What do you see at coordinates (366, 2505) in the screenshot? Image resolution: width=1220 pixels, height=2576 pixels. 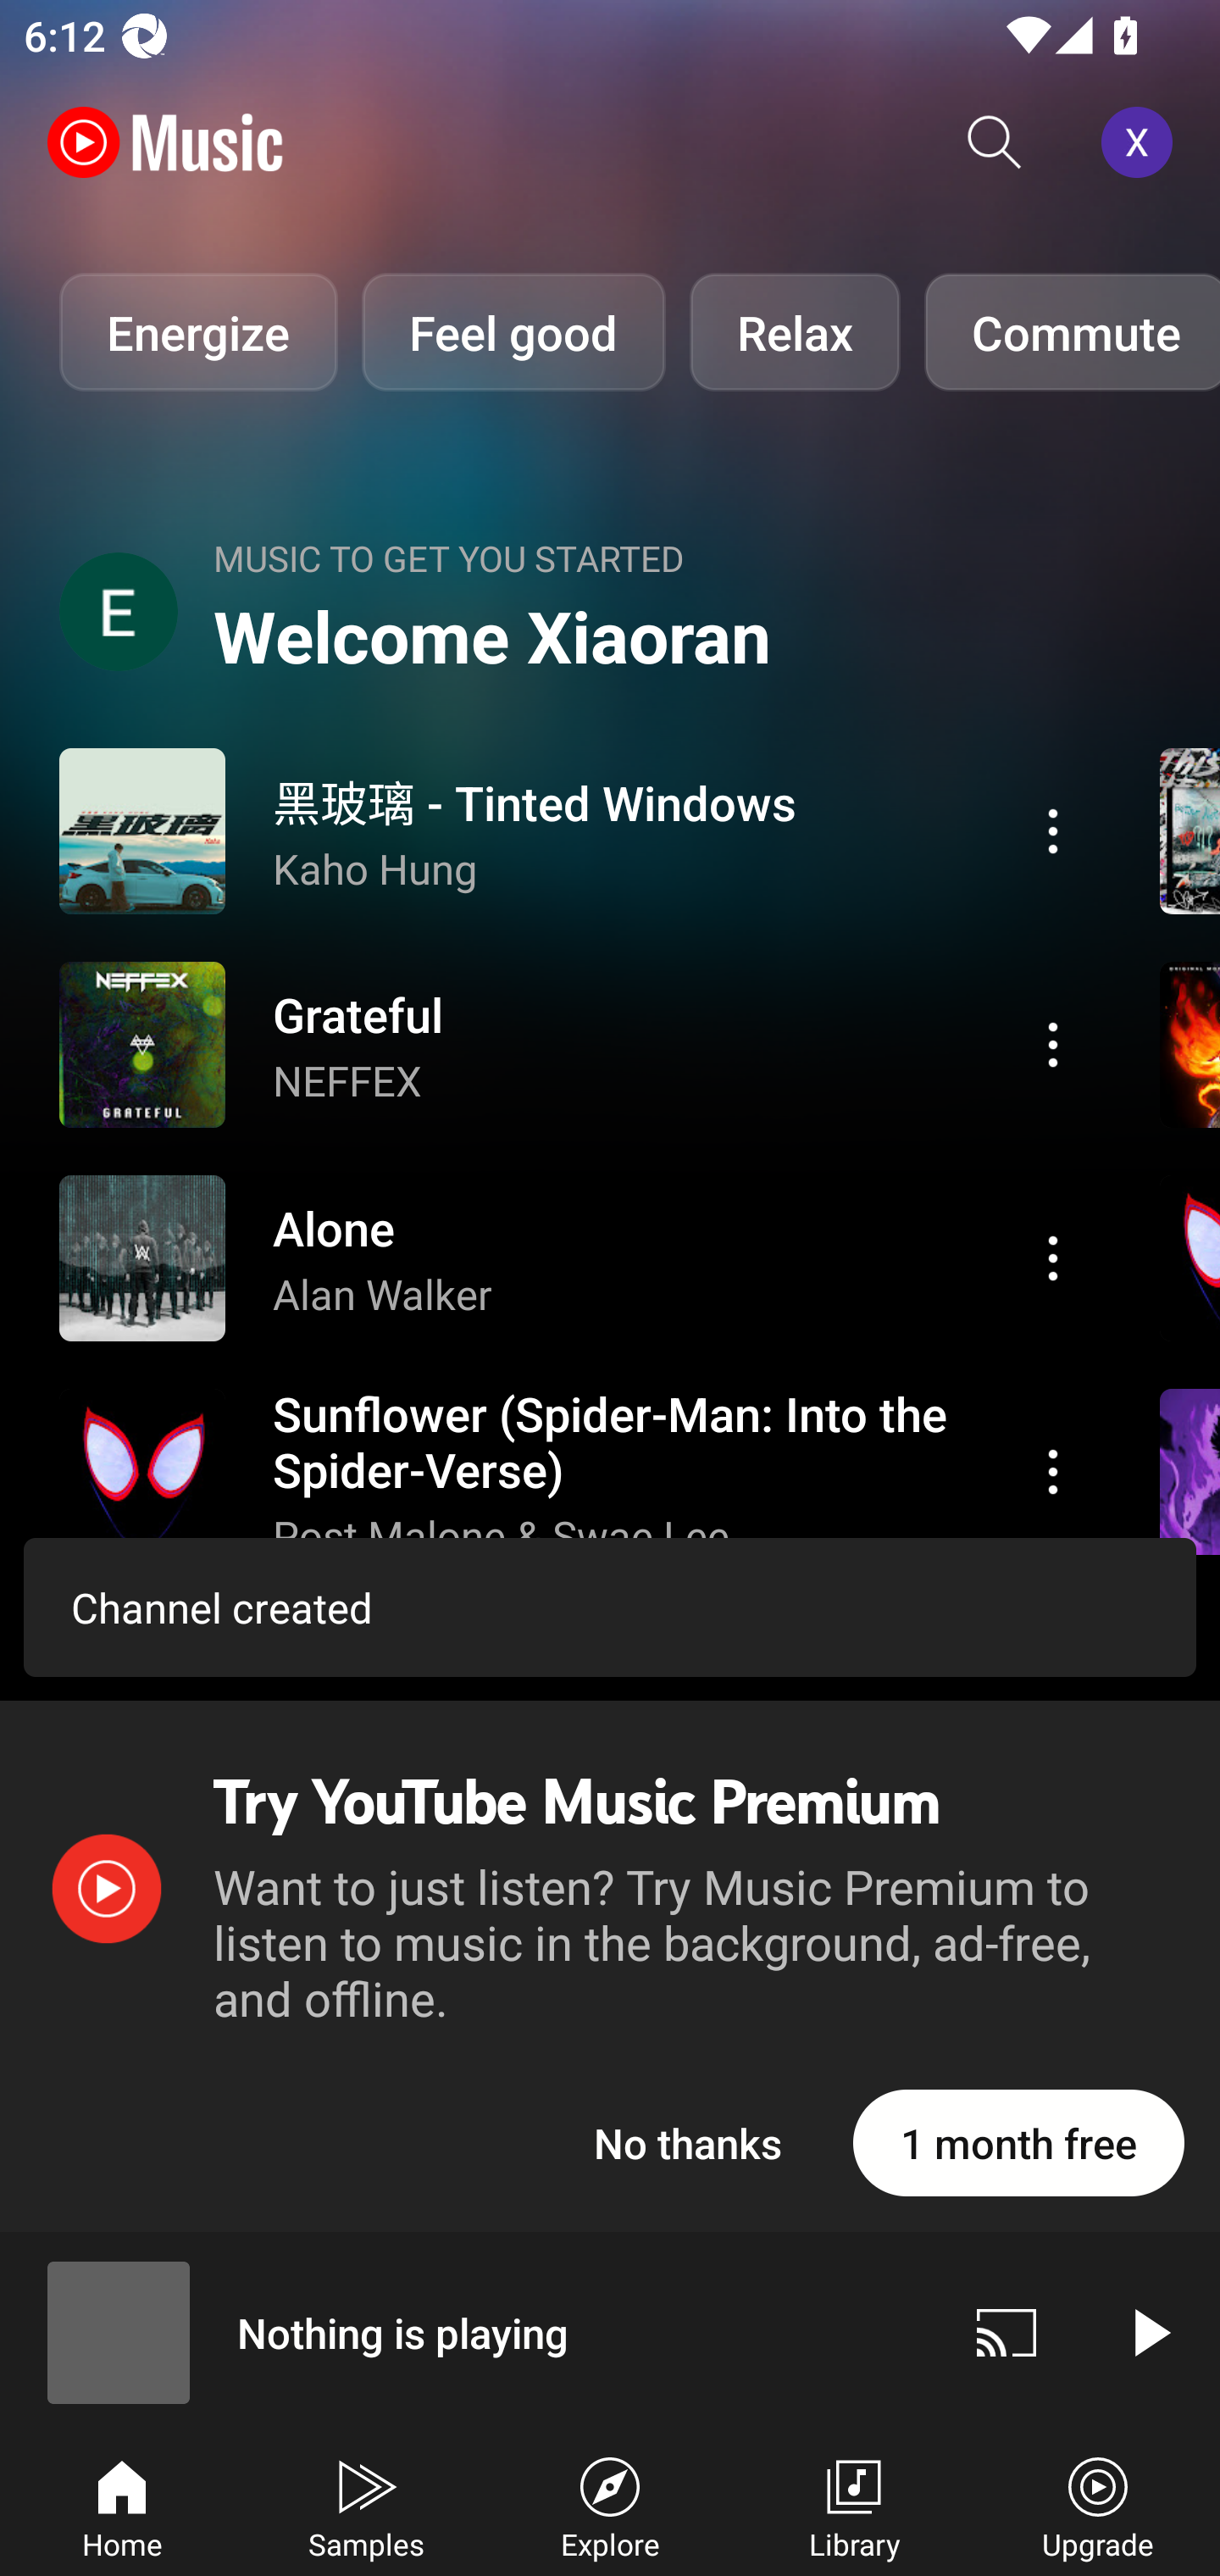 I see `Samples` at bounding box center [366, 2505].